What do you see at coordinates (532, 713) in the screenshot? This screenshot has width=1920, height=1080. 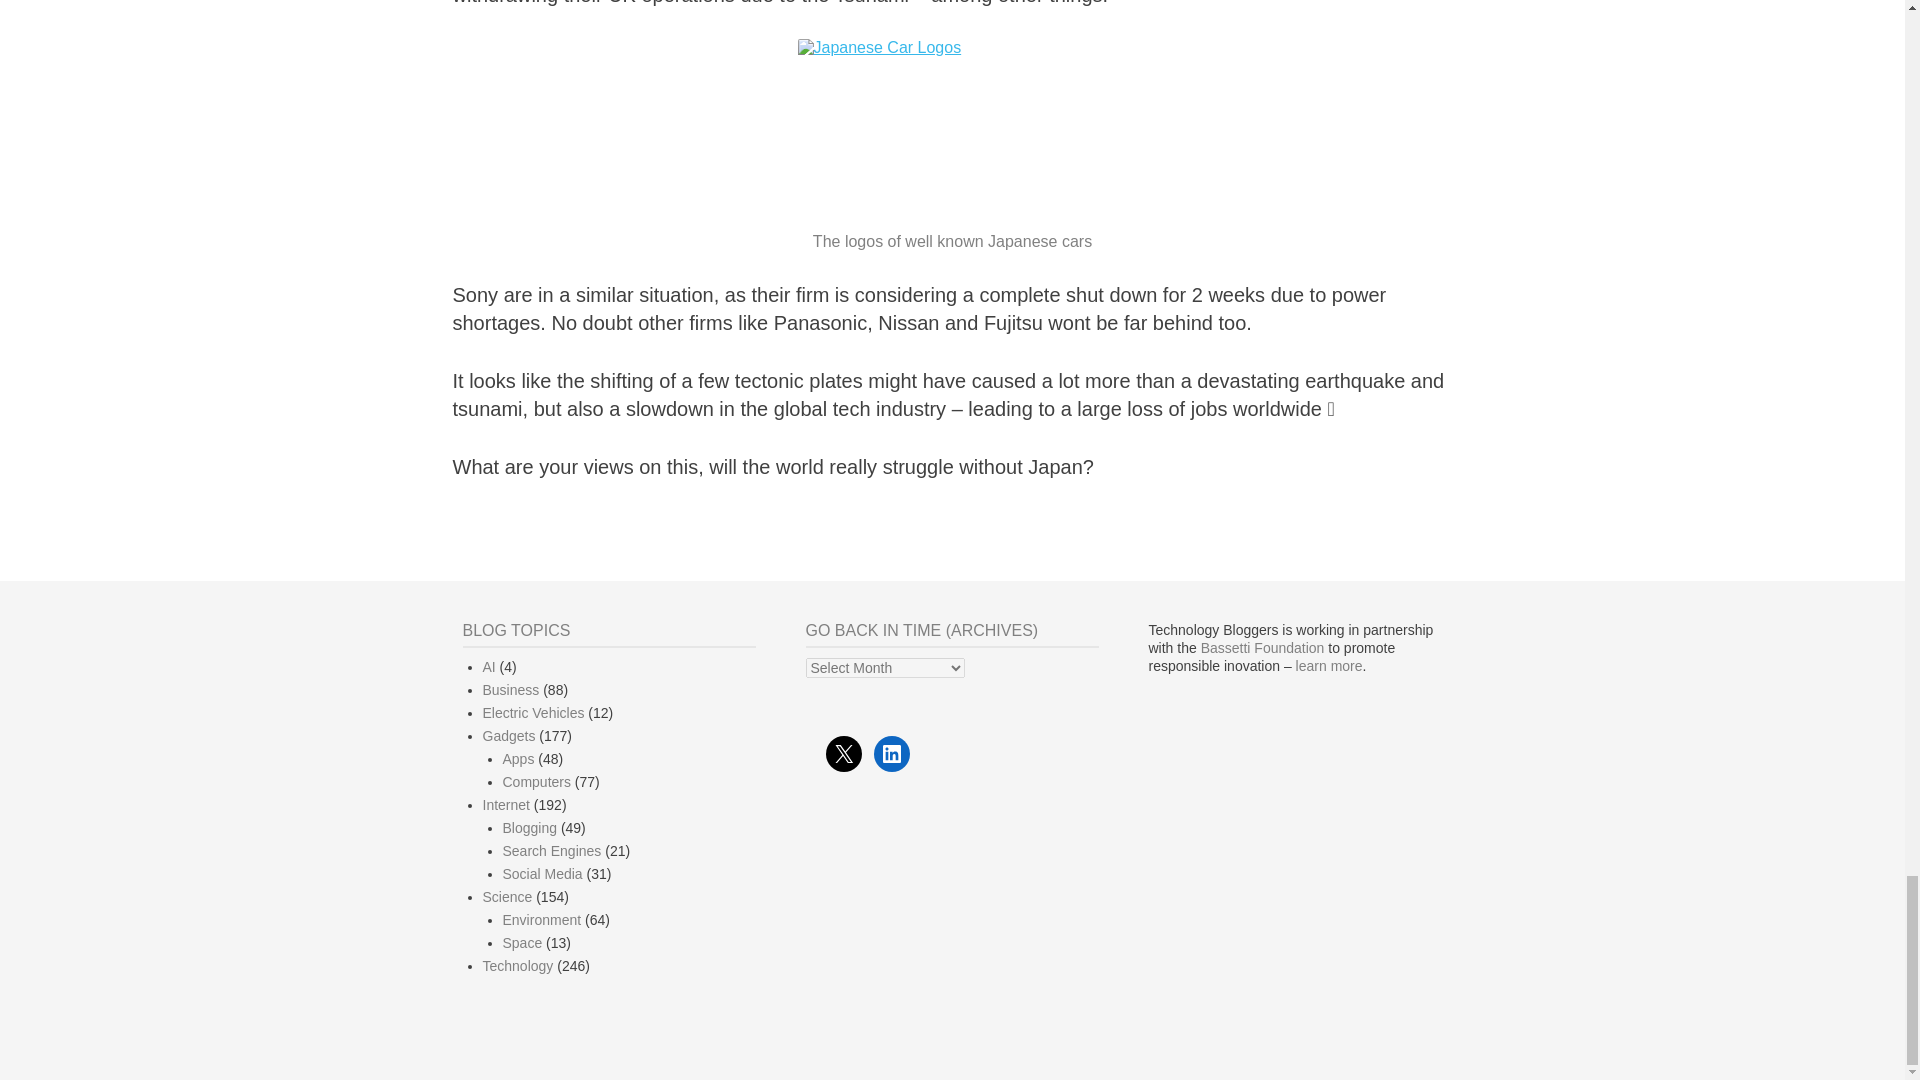 I see `Electric Vehicles` at bounding box center [532, 713].